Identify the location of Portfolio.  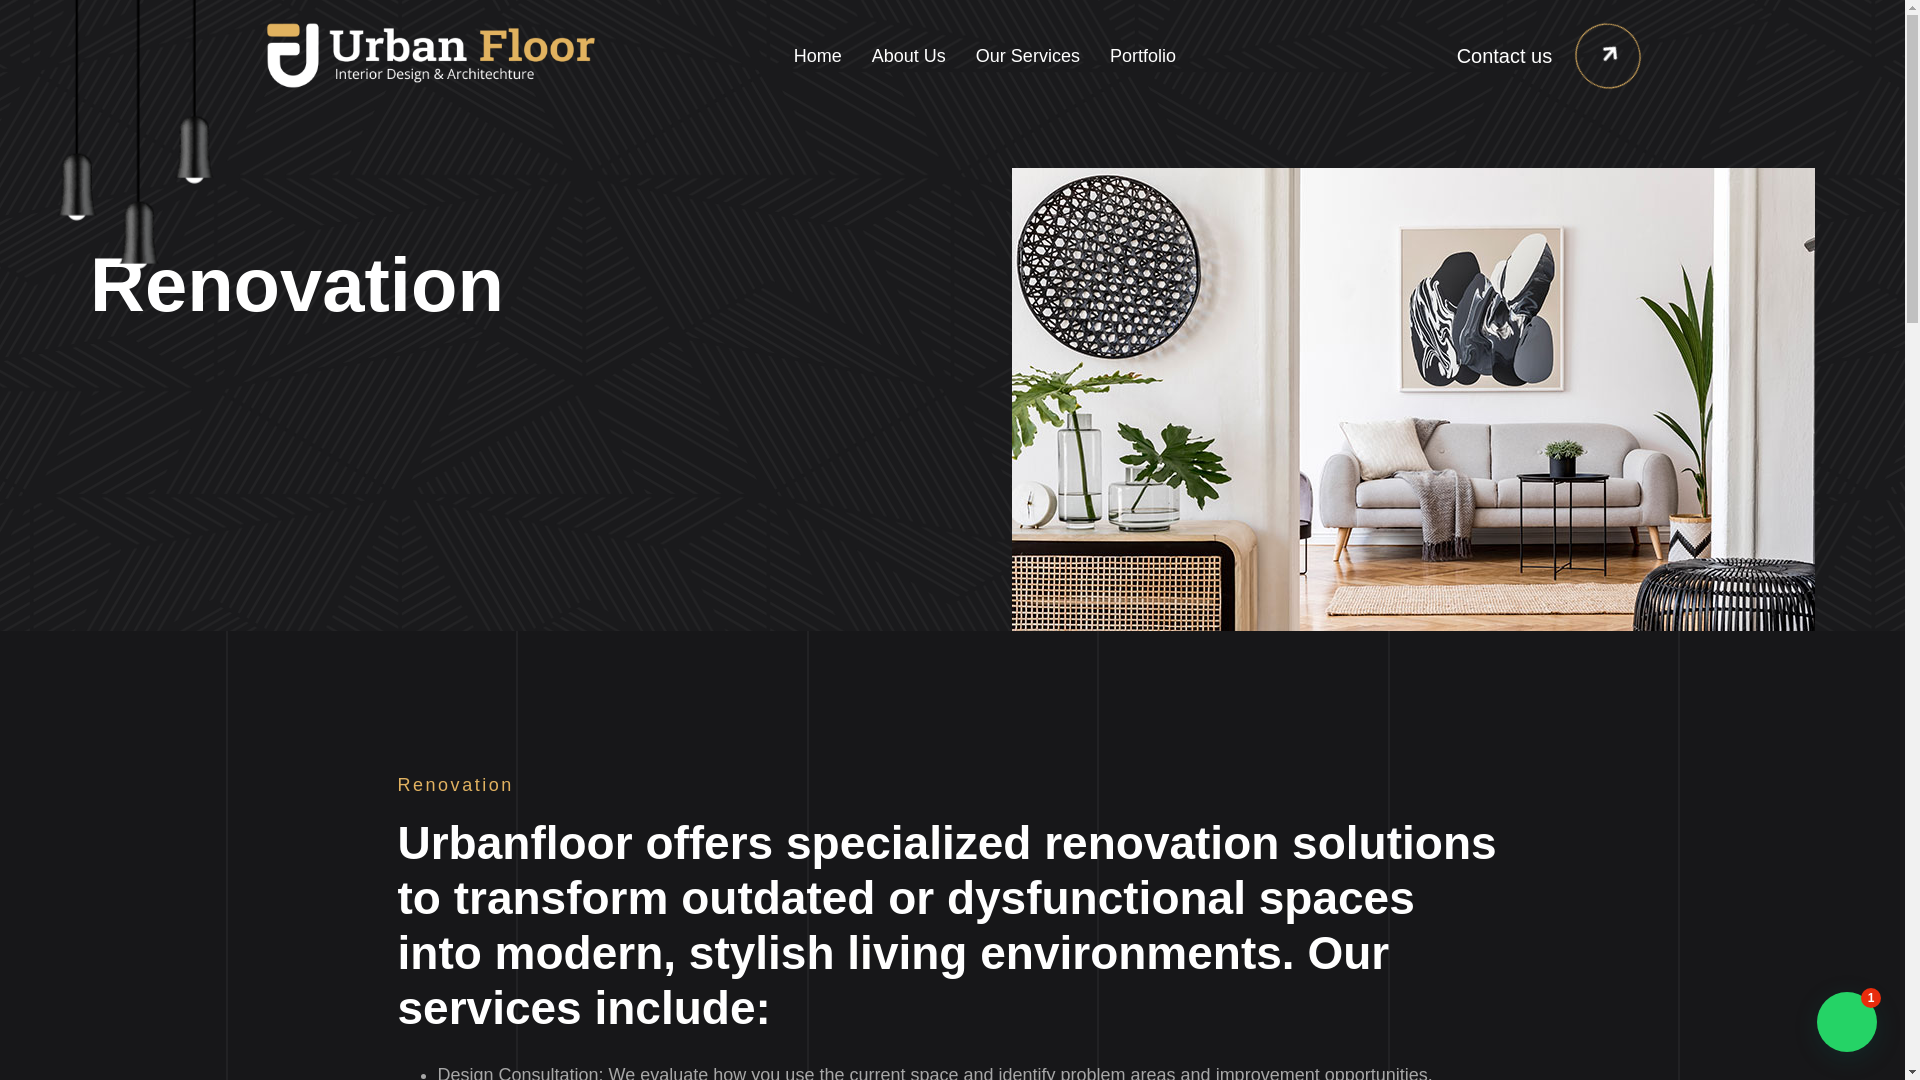
(1142, 56).